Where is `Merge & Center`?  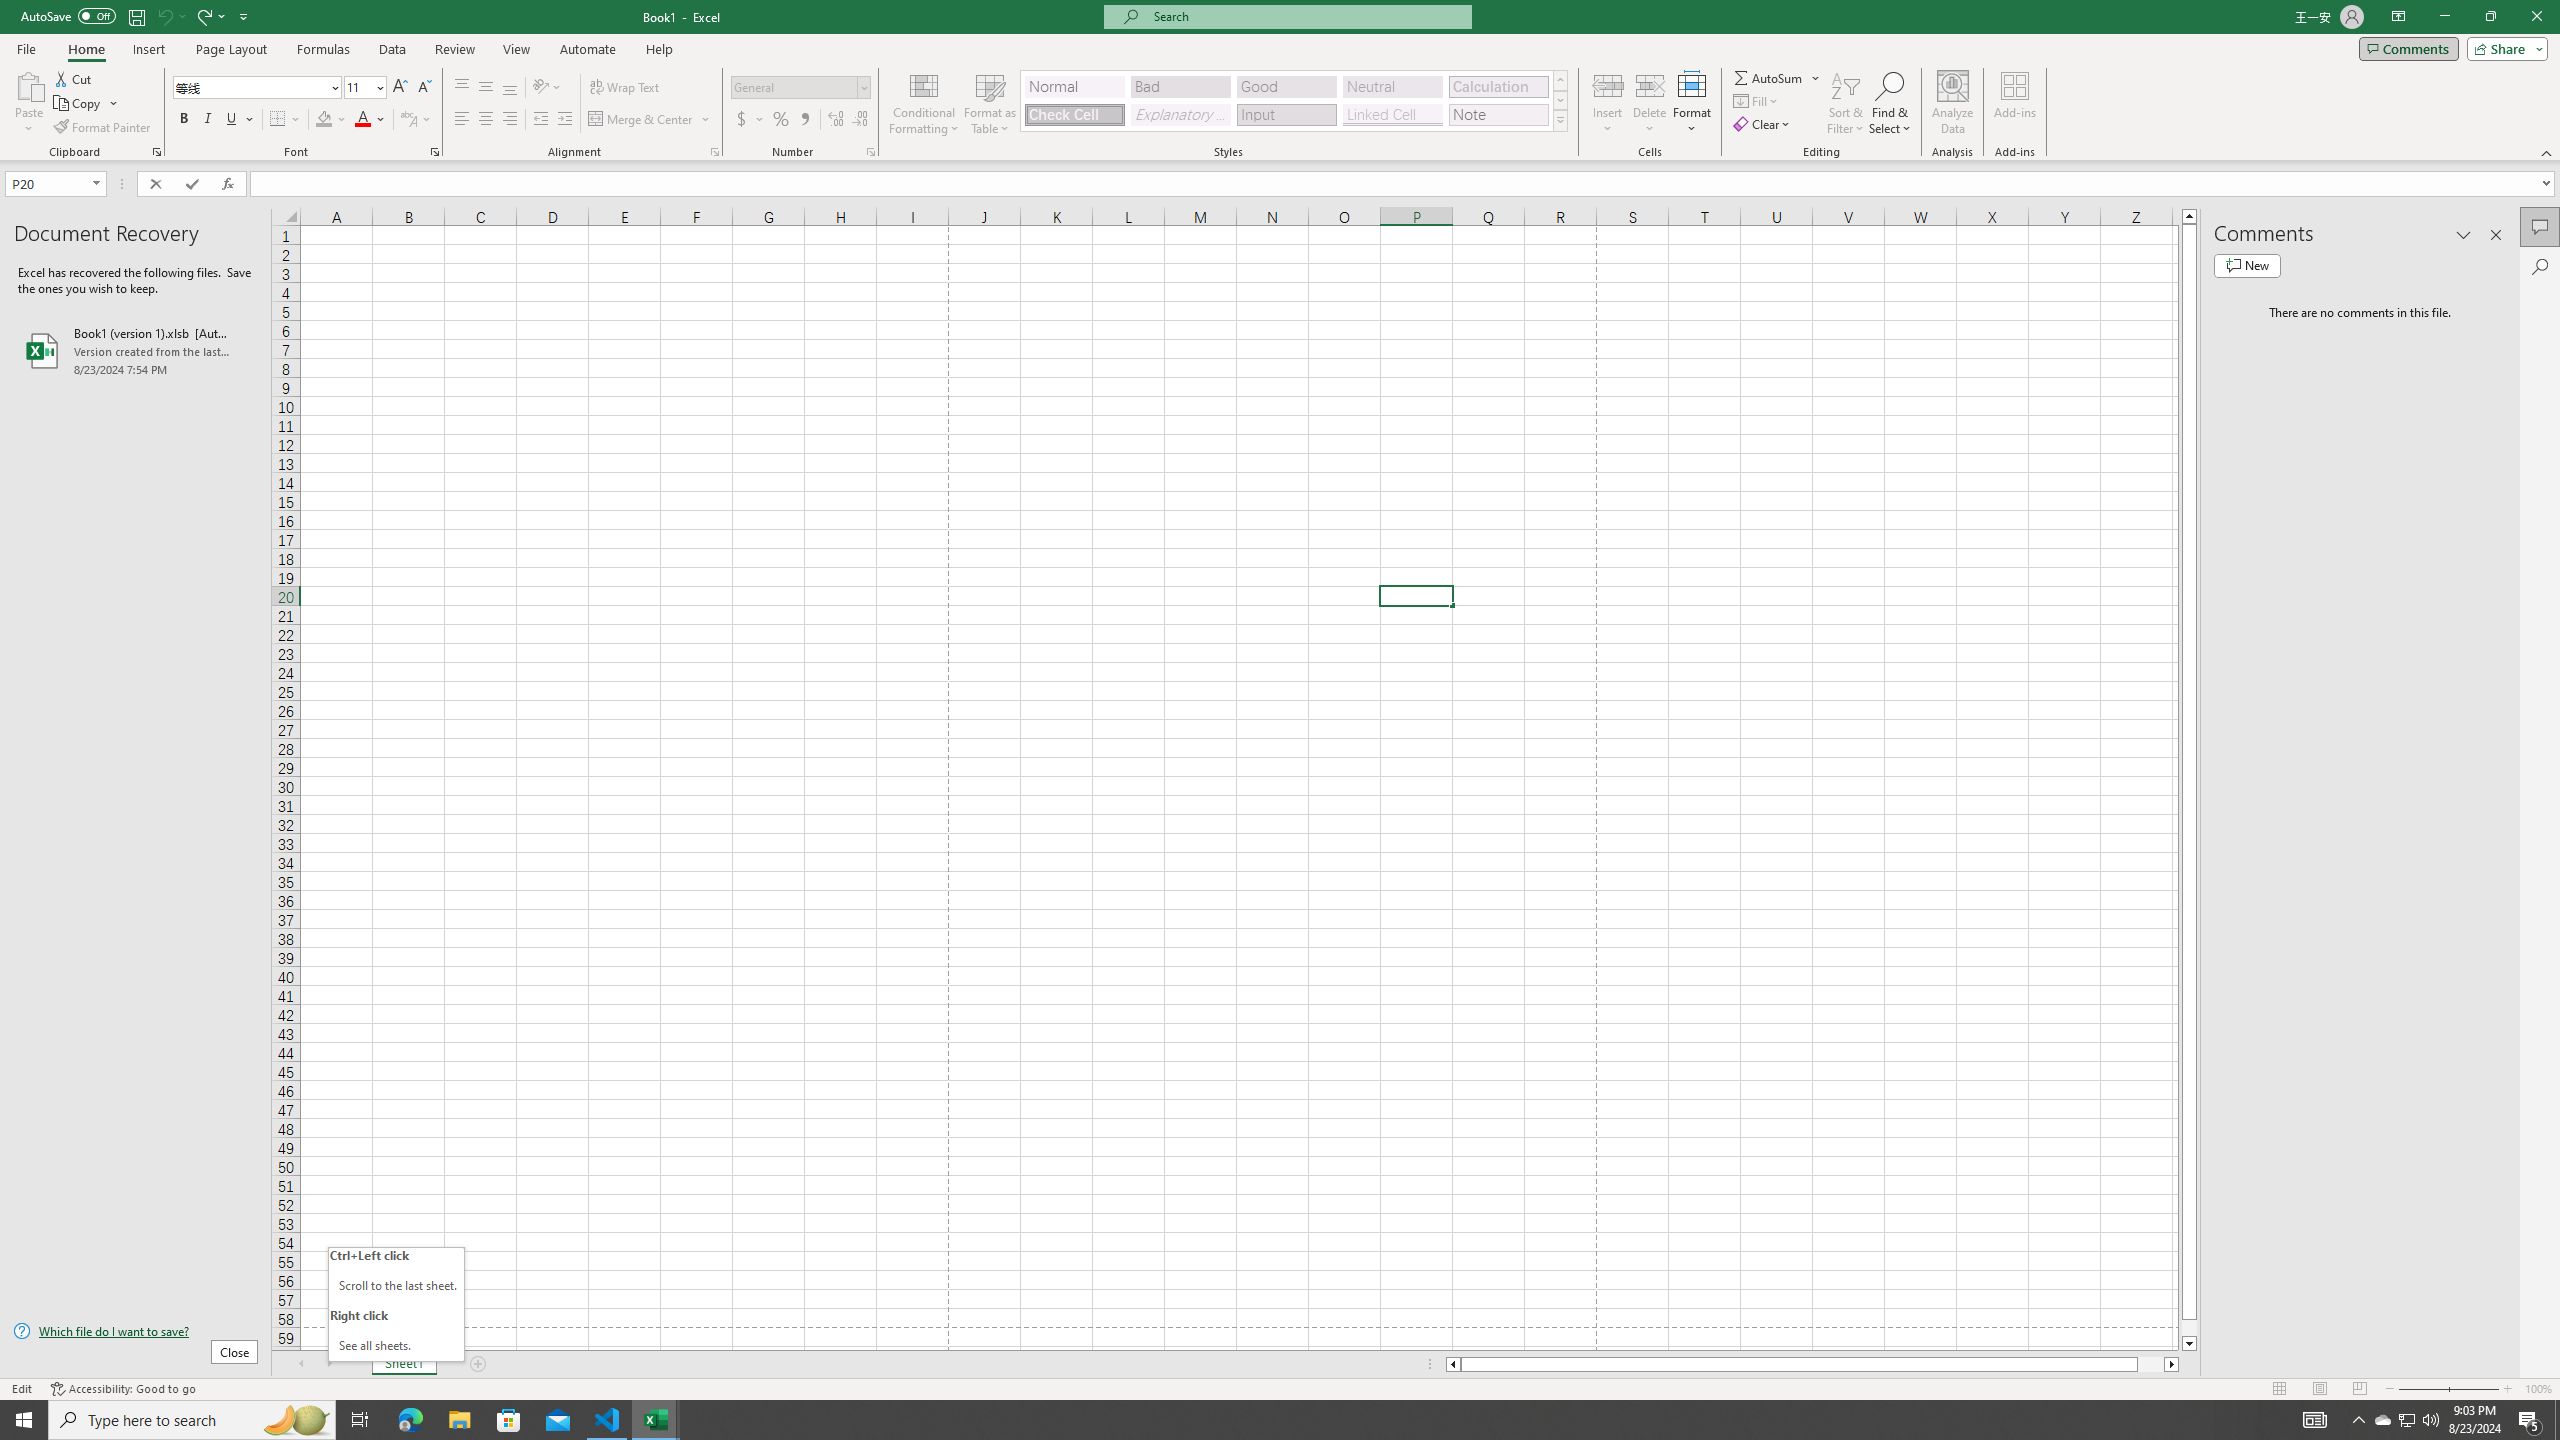
Merge & Center is located at coordinates (642, 120).